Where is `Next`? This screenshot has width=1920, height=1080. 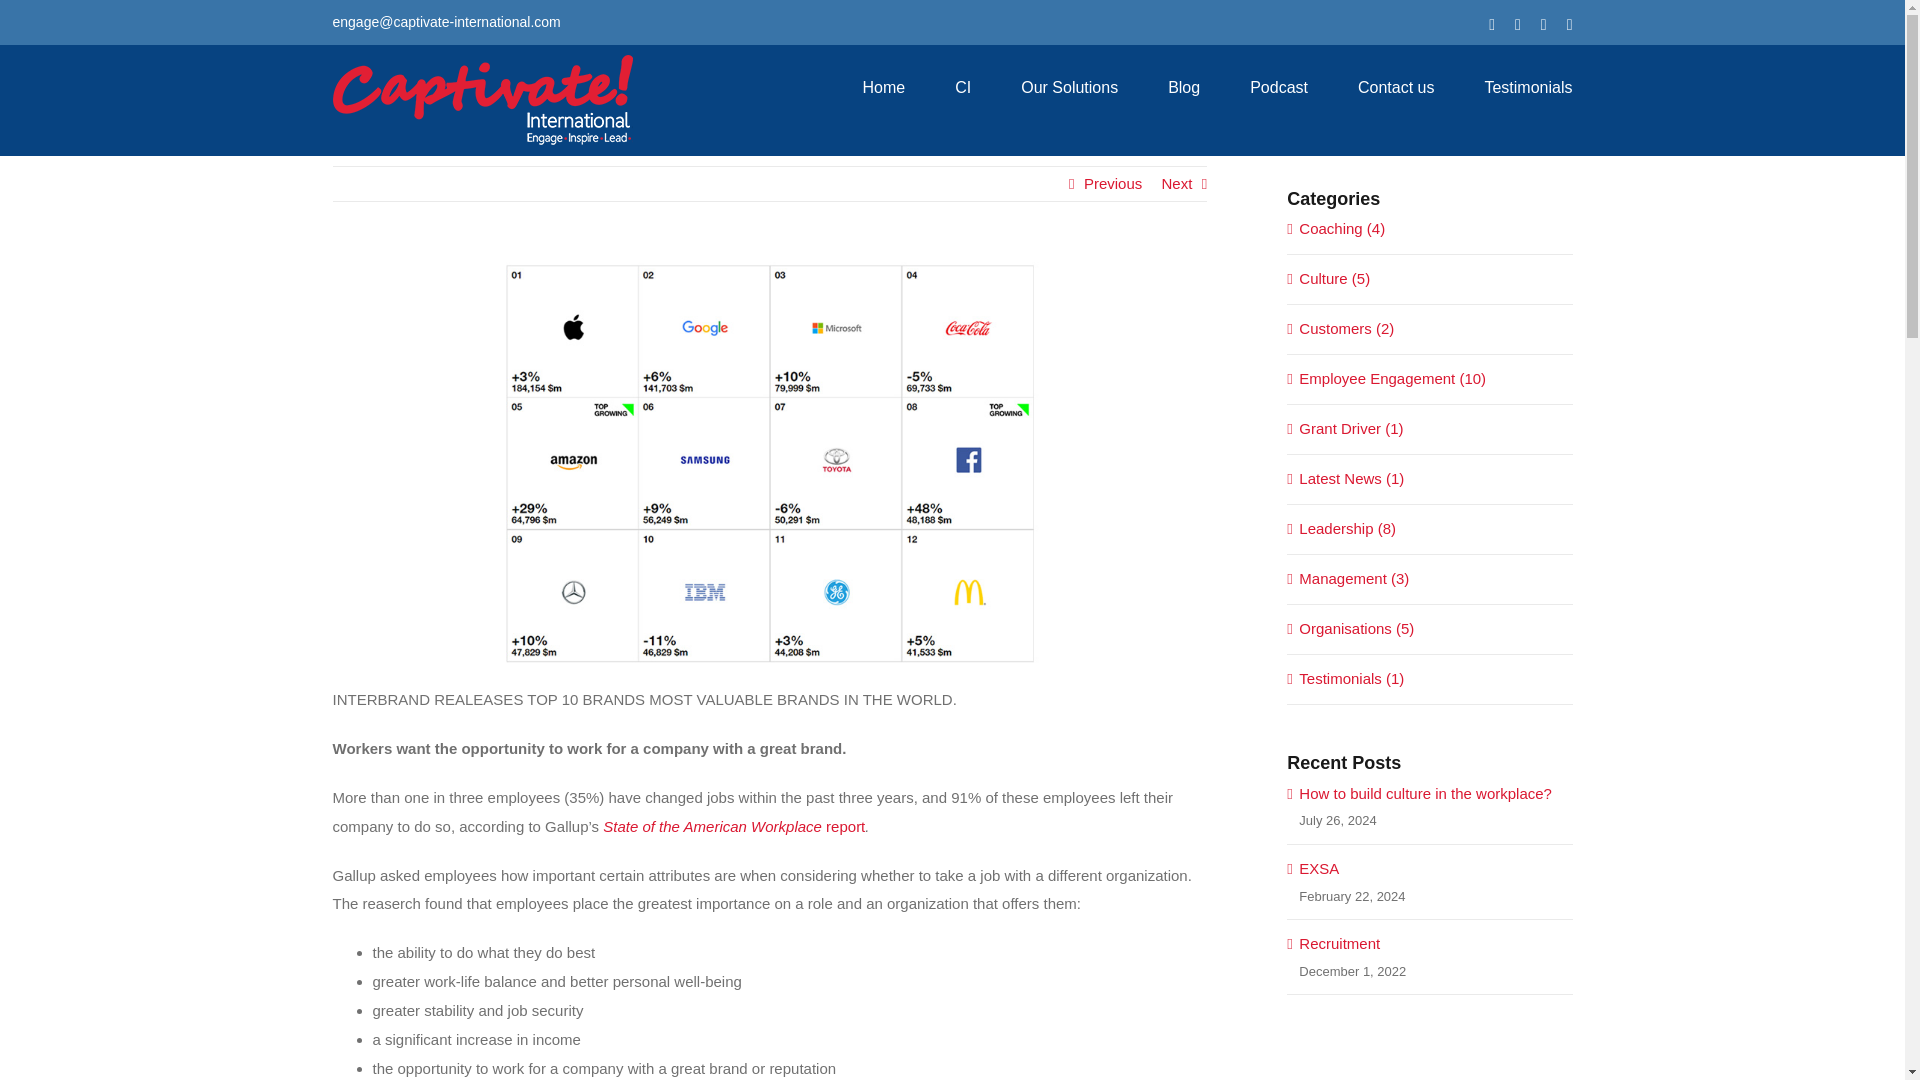 Next is located at coordinates (1176, 184).